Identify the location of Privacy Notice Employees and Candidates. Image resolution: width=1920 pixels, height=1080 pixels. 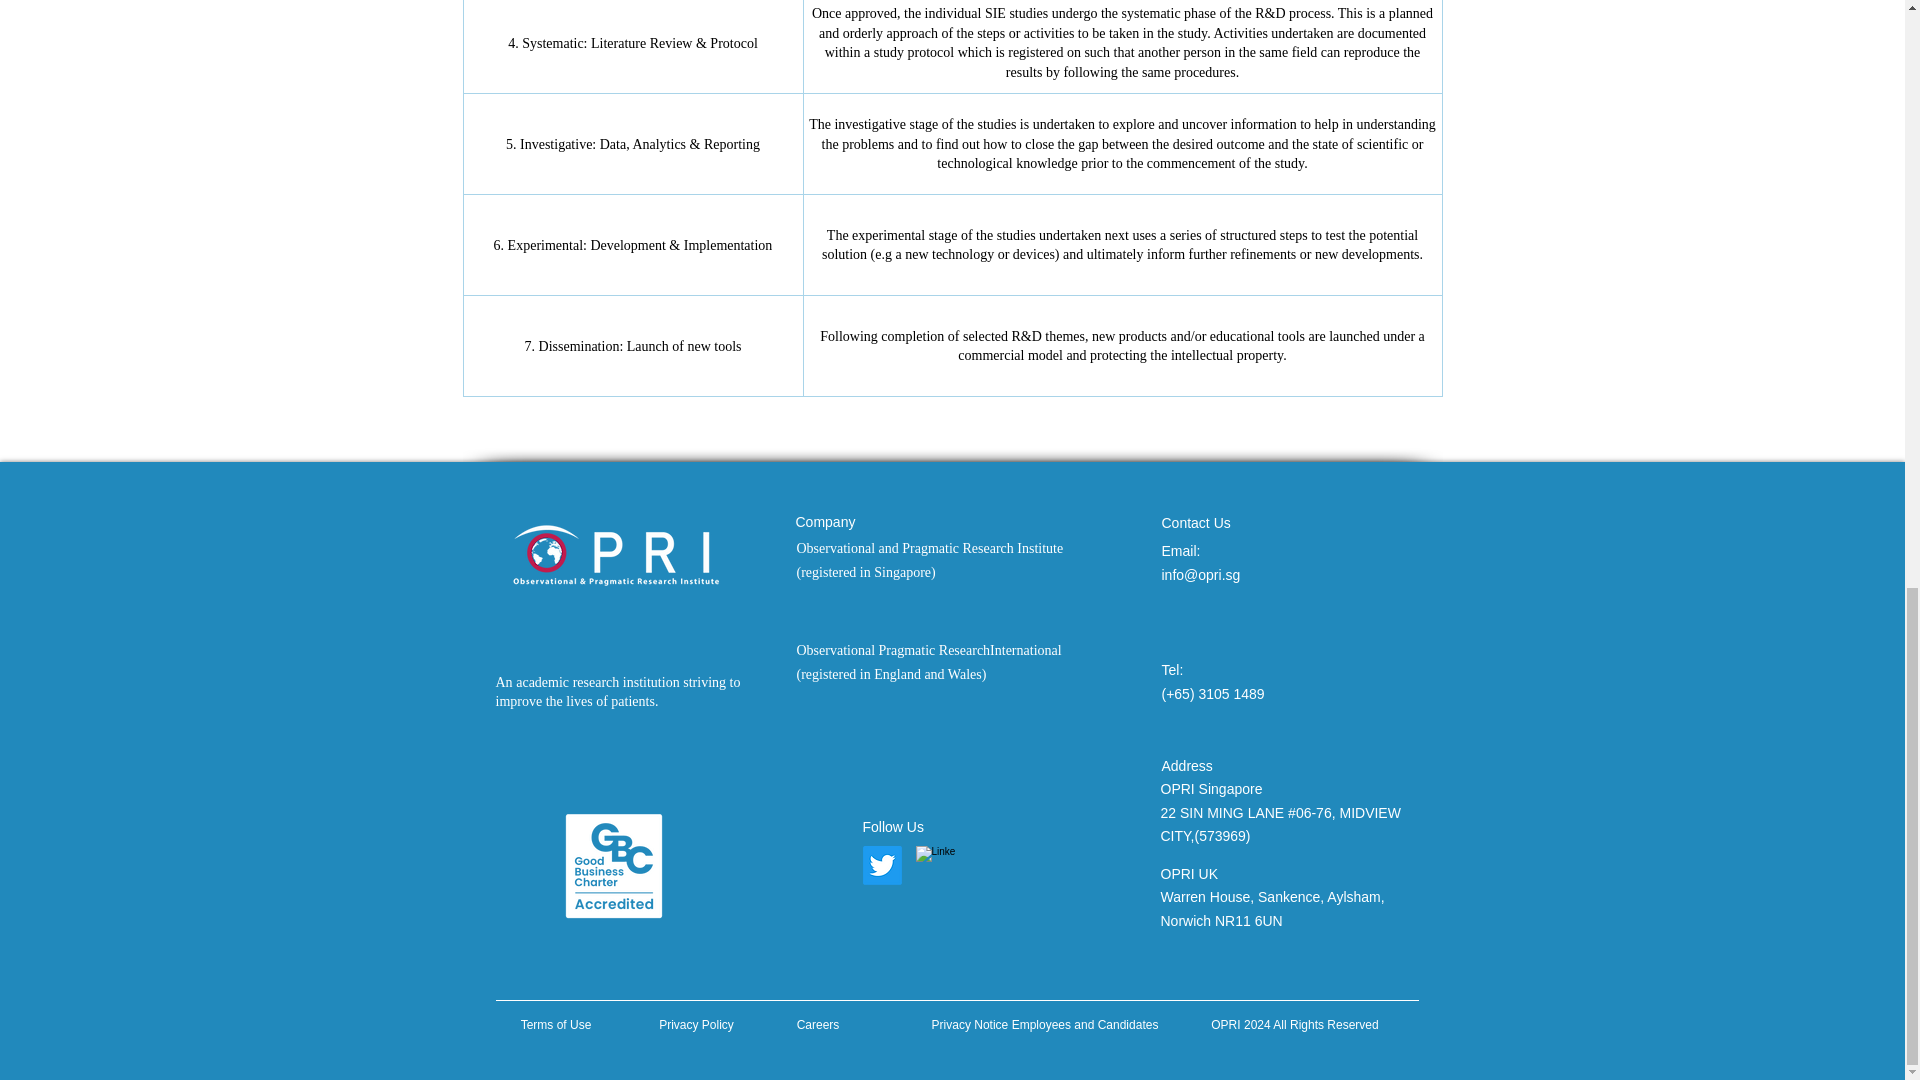
(1045, 1020).